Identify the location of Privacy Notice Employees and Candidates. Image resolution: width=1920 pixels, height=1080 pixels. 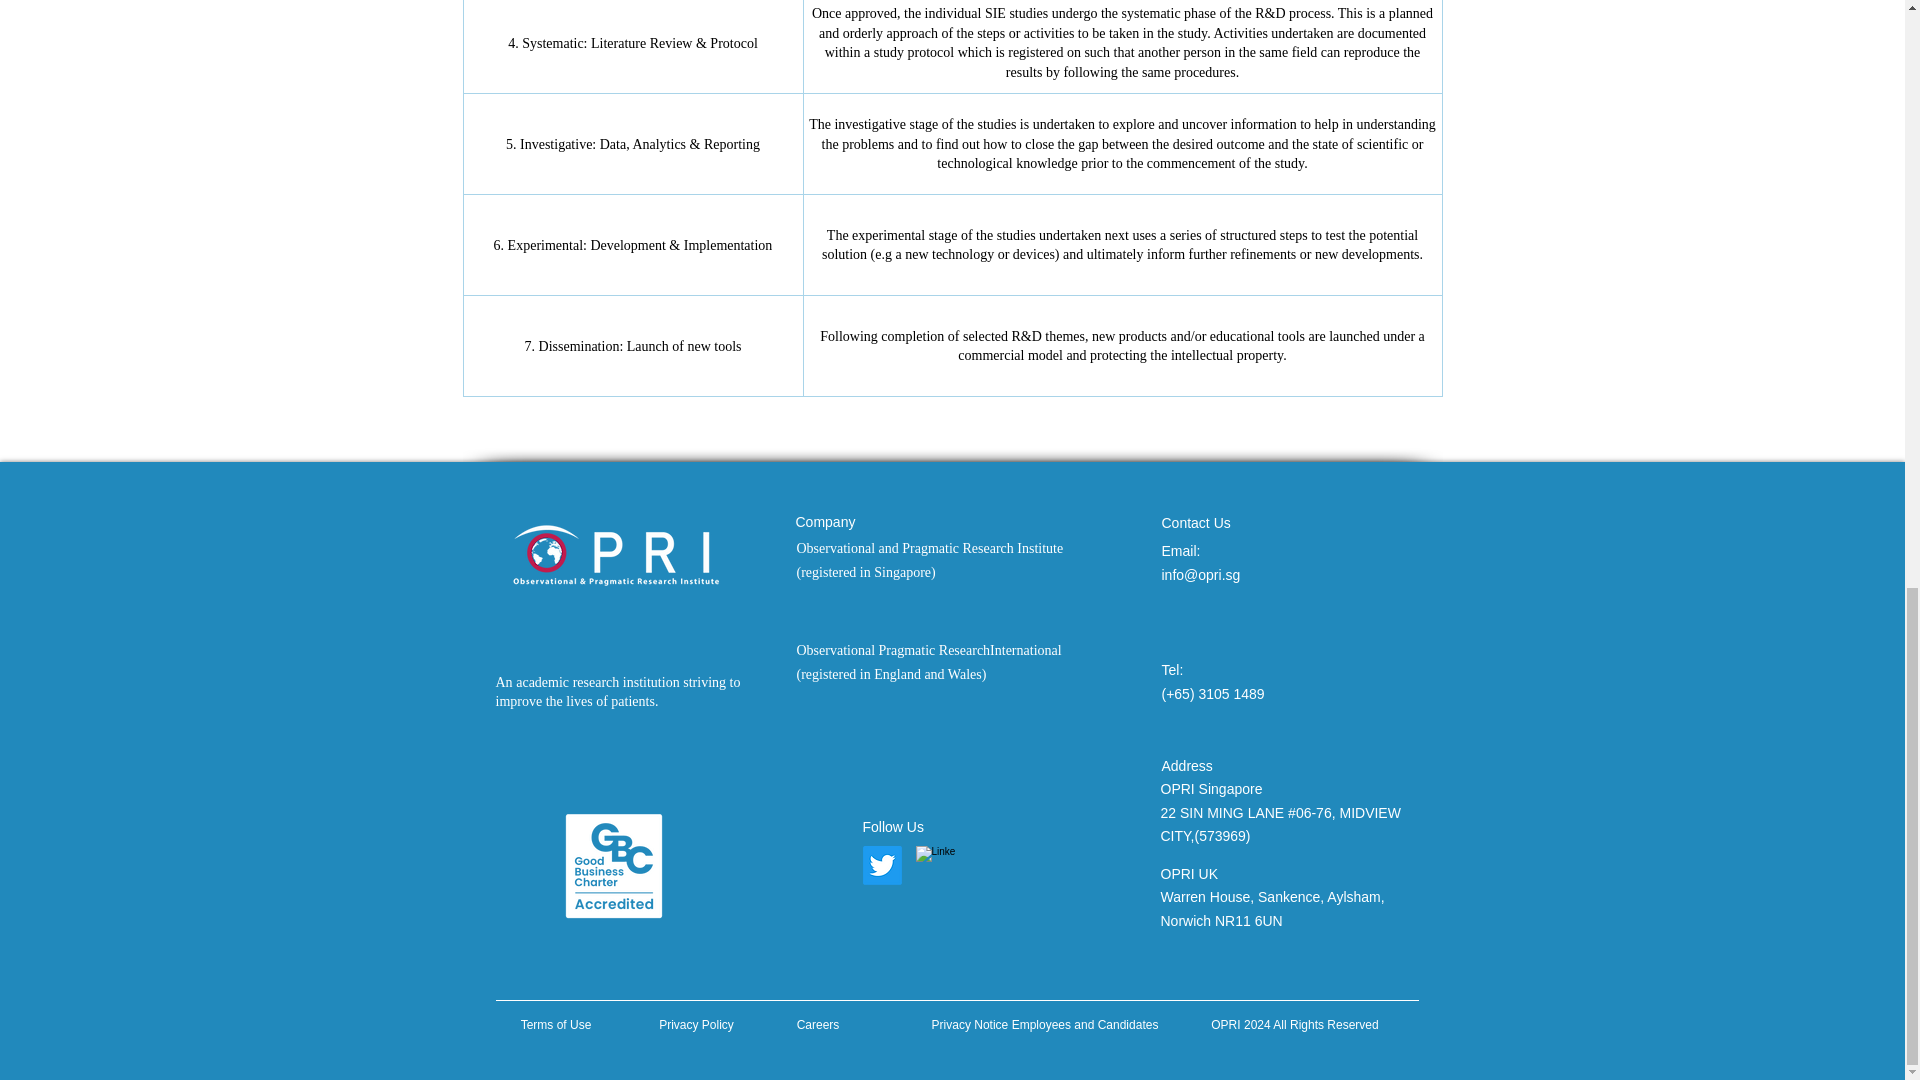
(1045, 1020).